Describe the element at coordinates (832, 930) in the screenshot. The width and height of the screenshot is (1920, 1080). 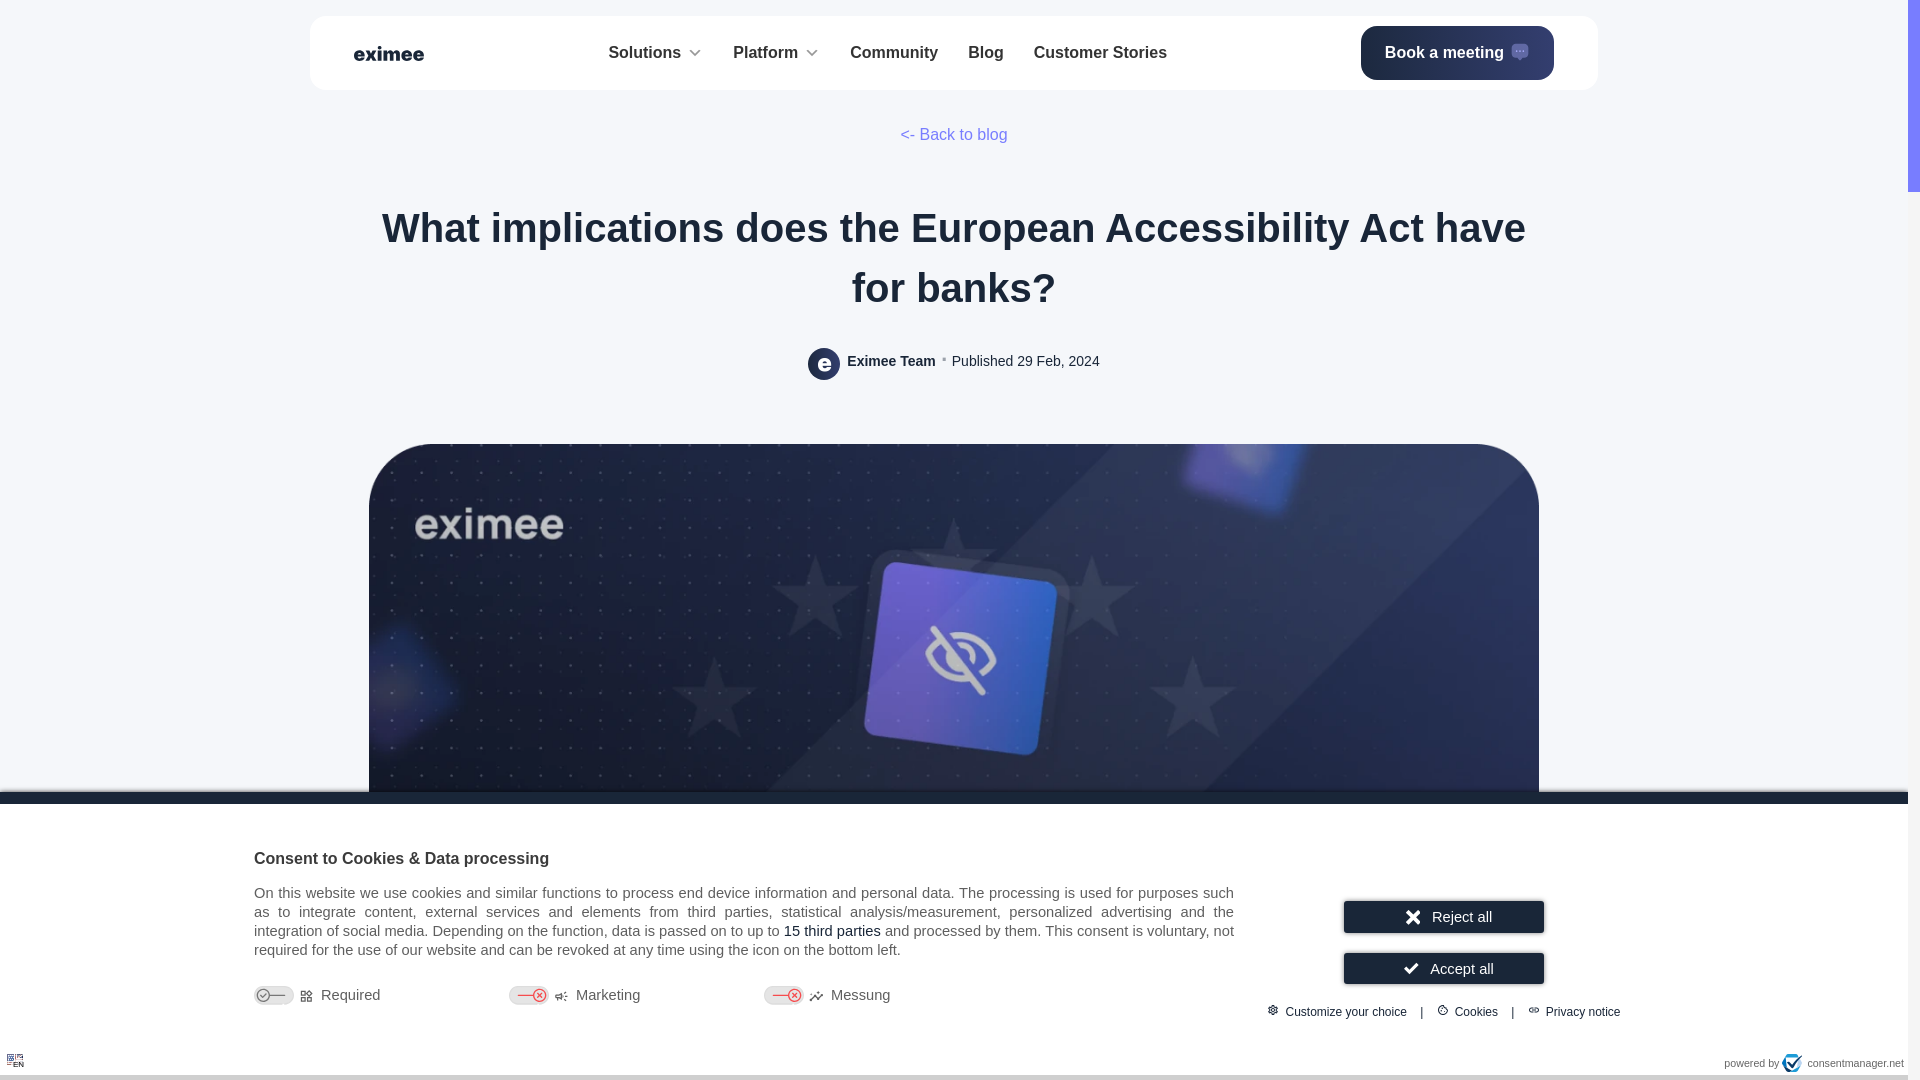
I see `15 third parties` at that location.